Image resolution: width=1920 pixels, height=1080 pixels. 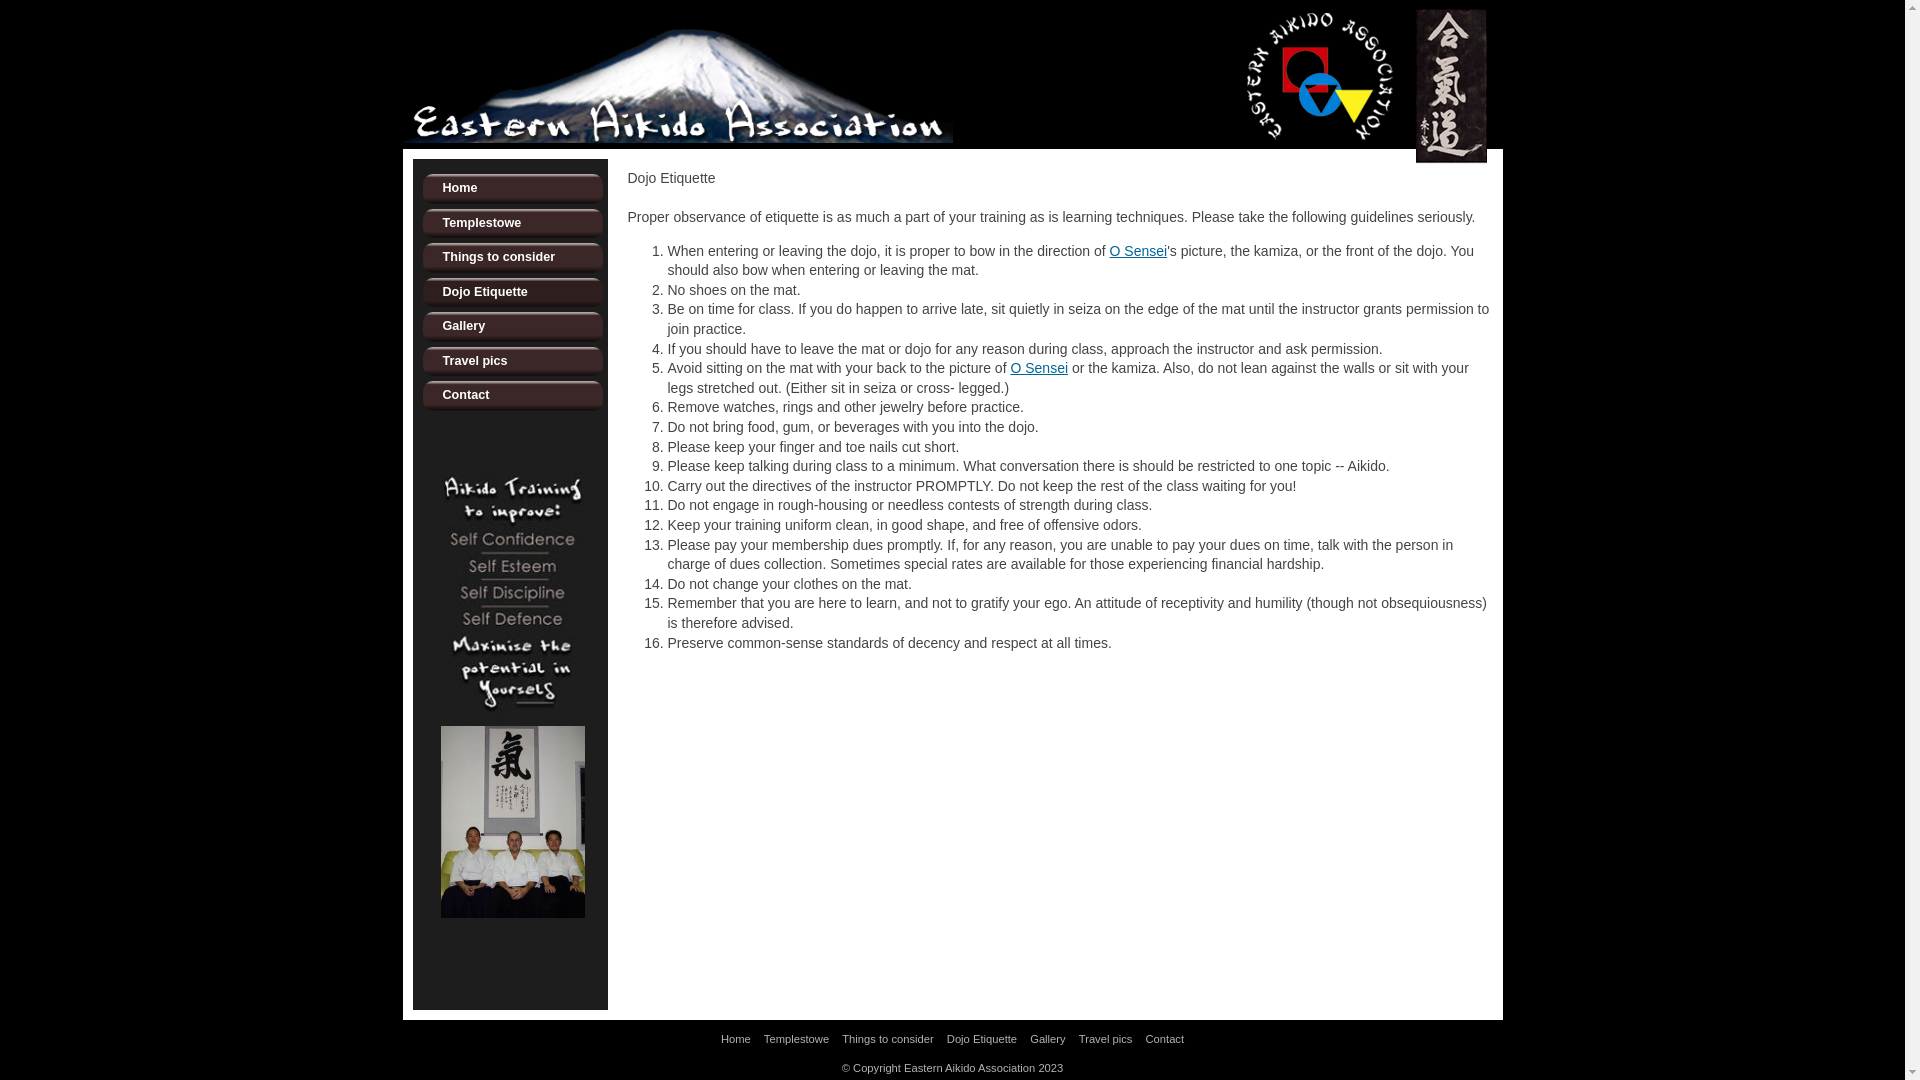 What do you see at coordinates (796, 1040) in the screenshot?
I see `Templestowe` at bounding box center [796, 1040].